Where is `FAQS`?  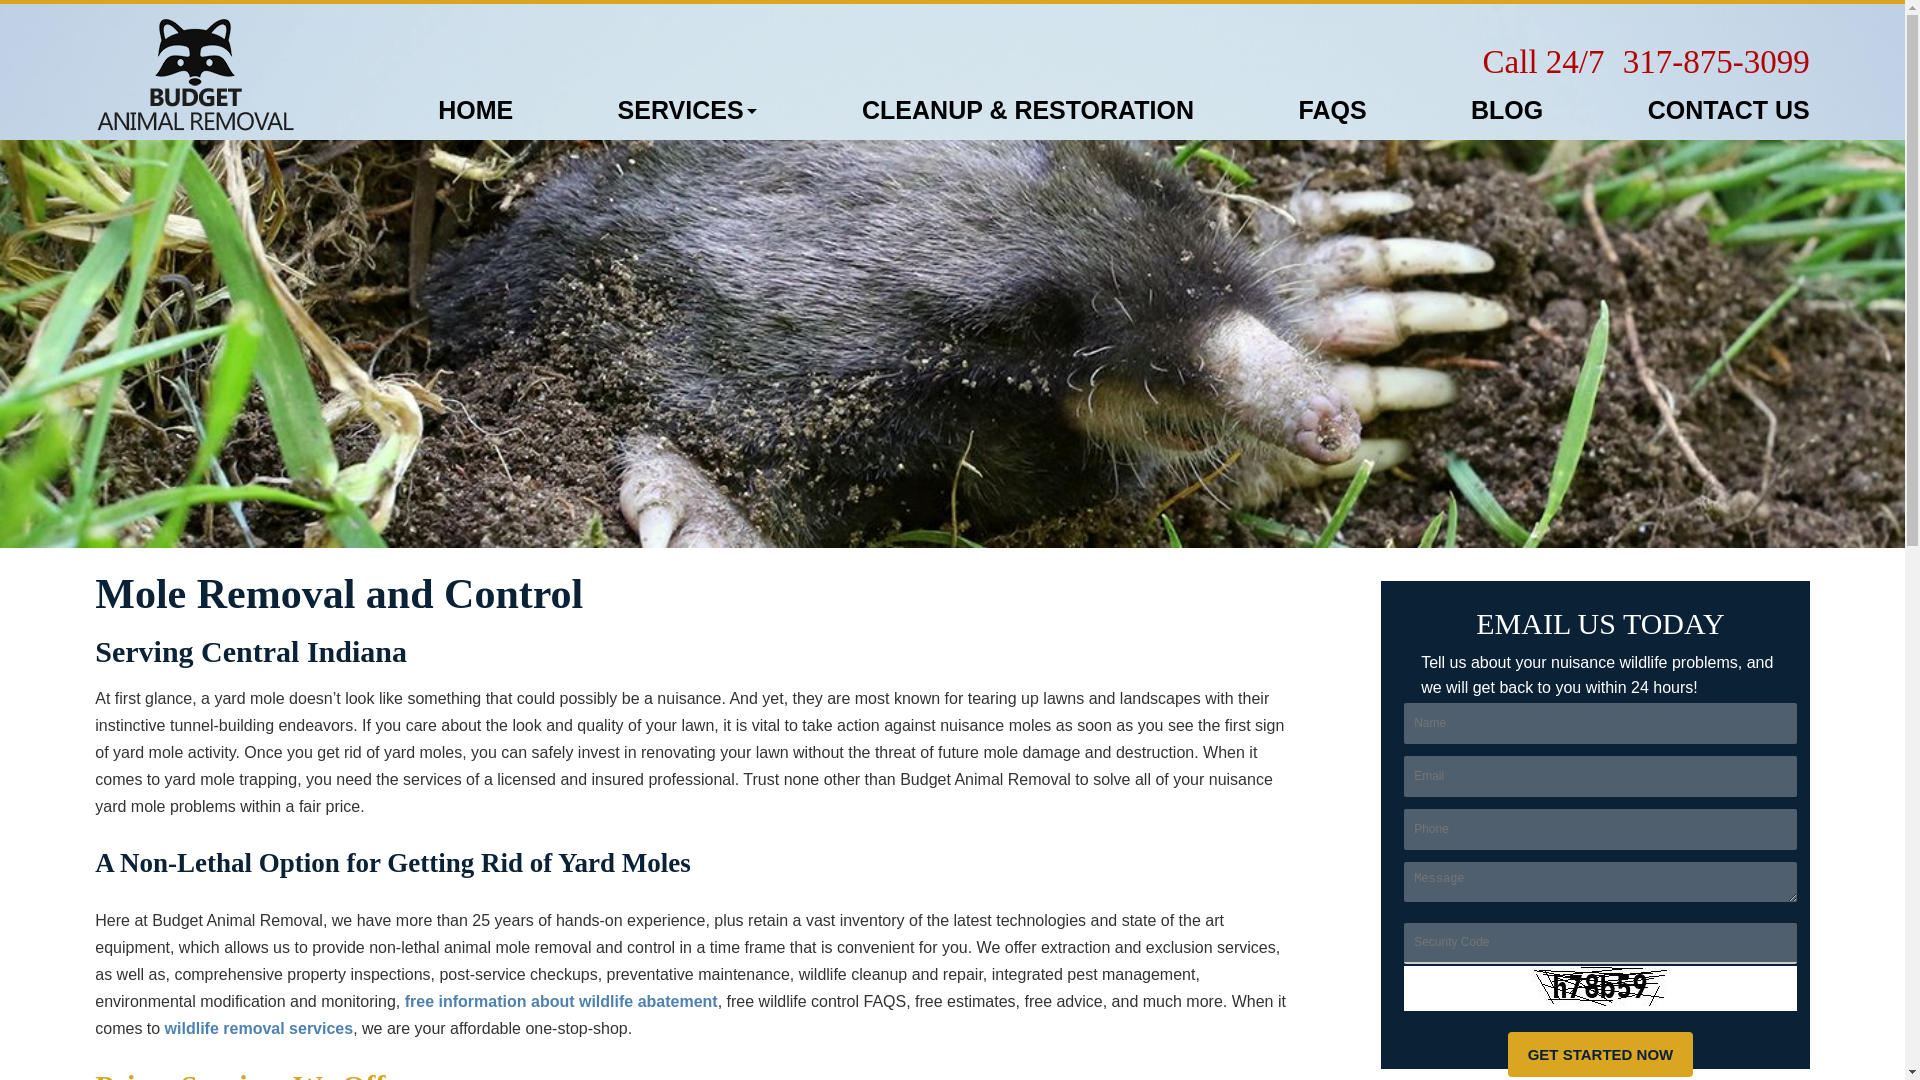 FAQS is located at coordinates (1331, 110).